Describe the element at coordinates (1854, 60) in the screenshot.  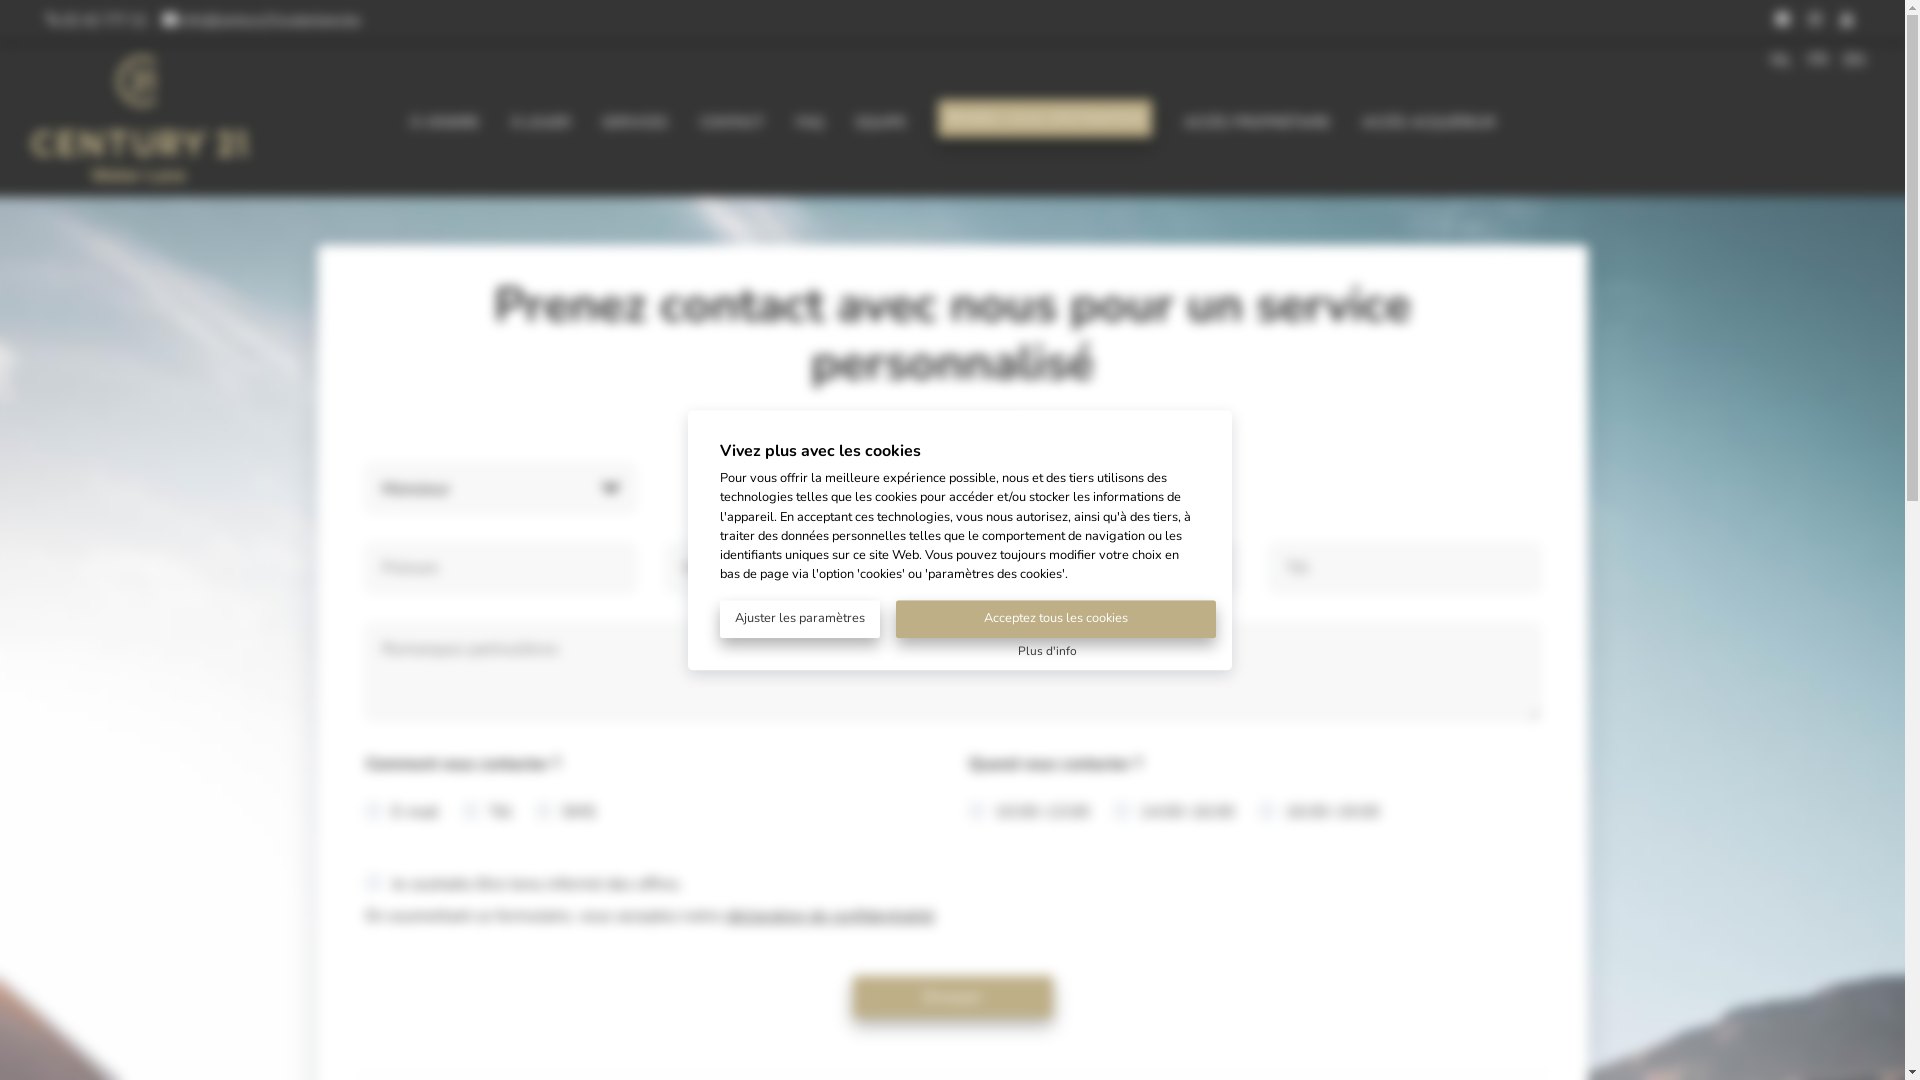
I see `EN` at that location.